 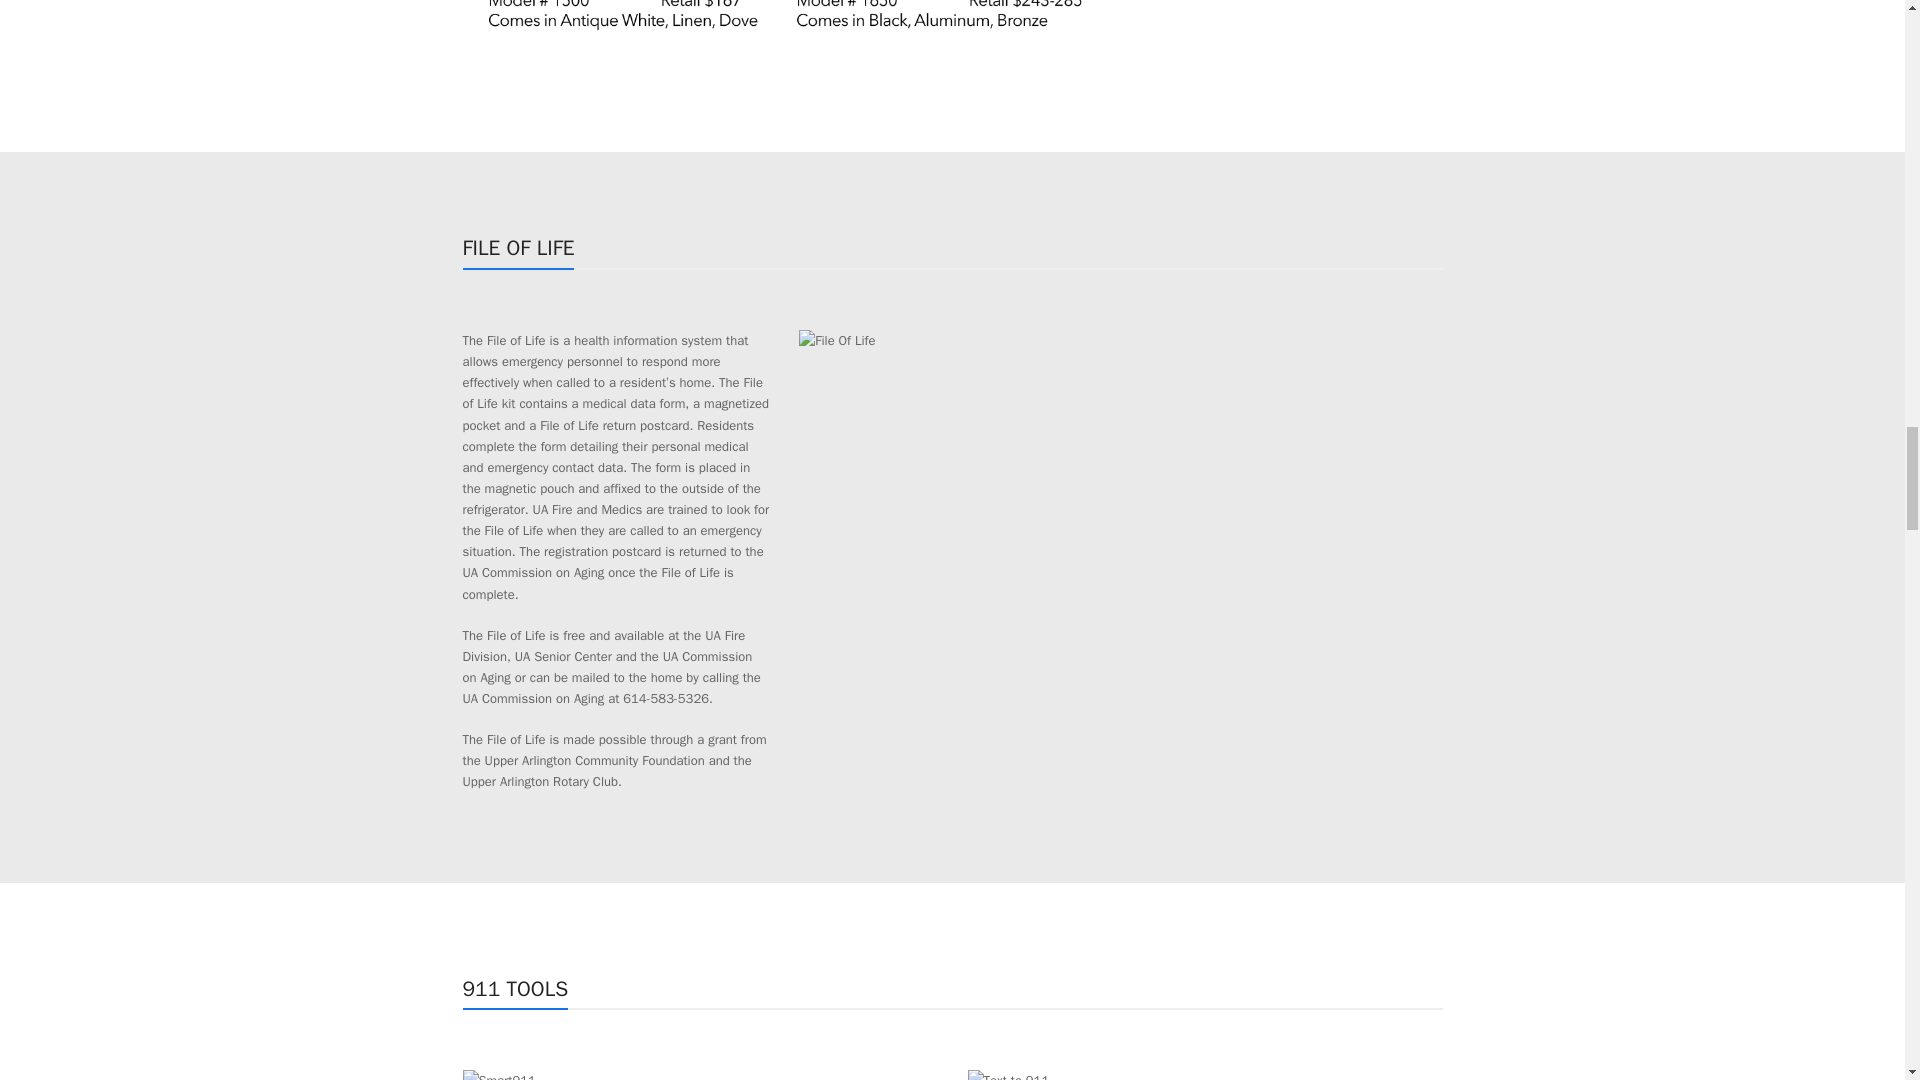 What do you see at coordinates (784, 36) in the screenshot?
I see `Knox Box` at bounding box center [784, 36].